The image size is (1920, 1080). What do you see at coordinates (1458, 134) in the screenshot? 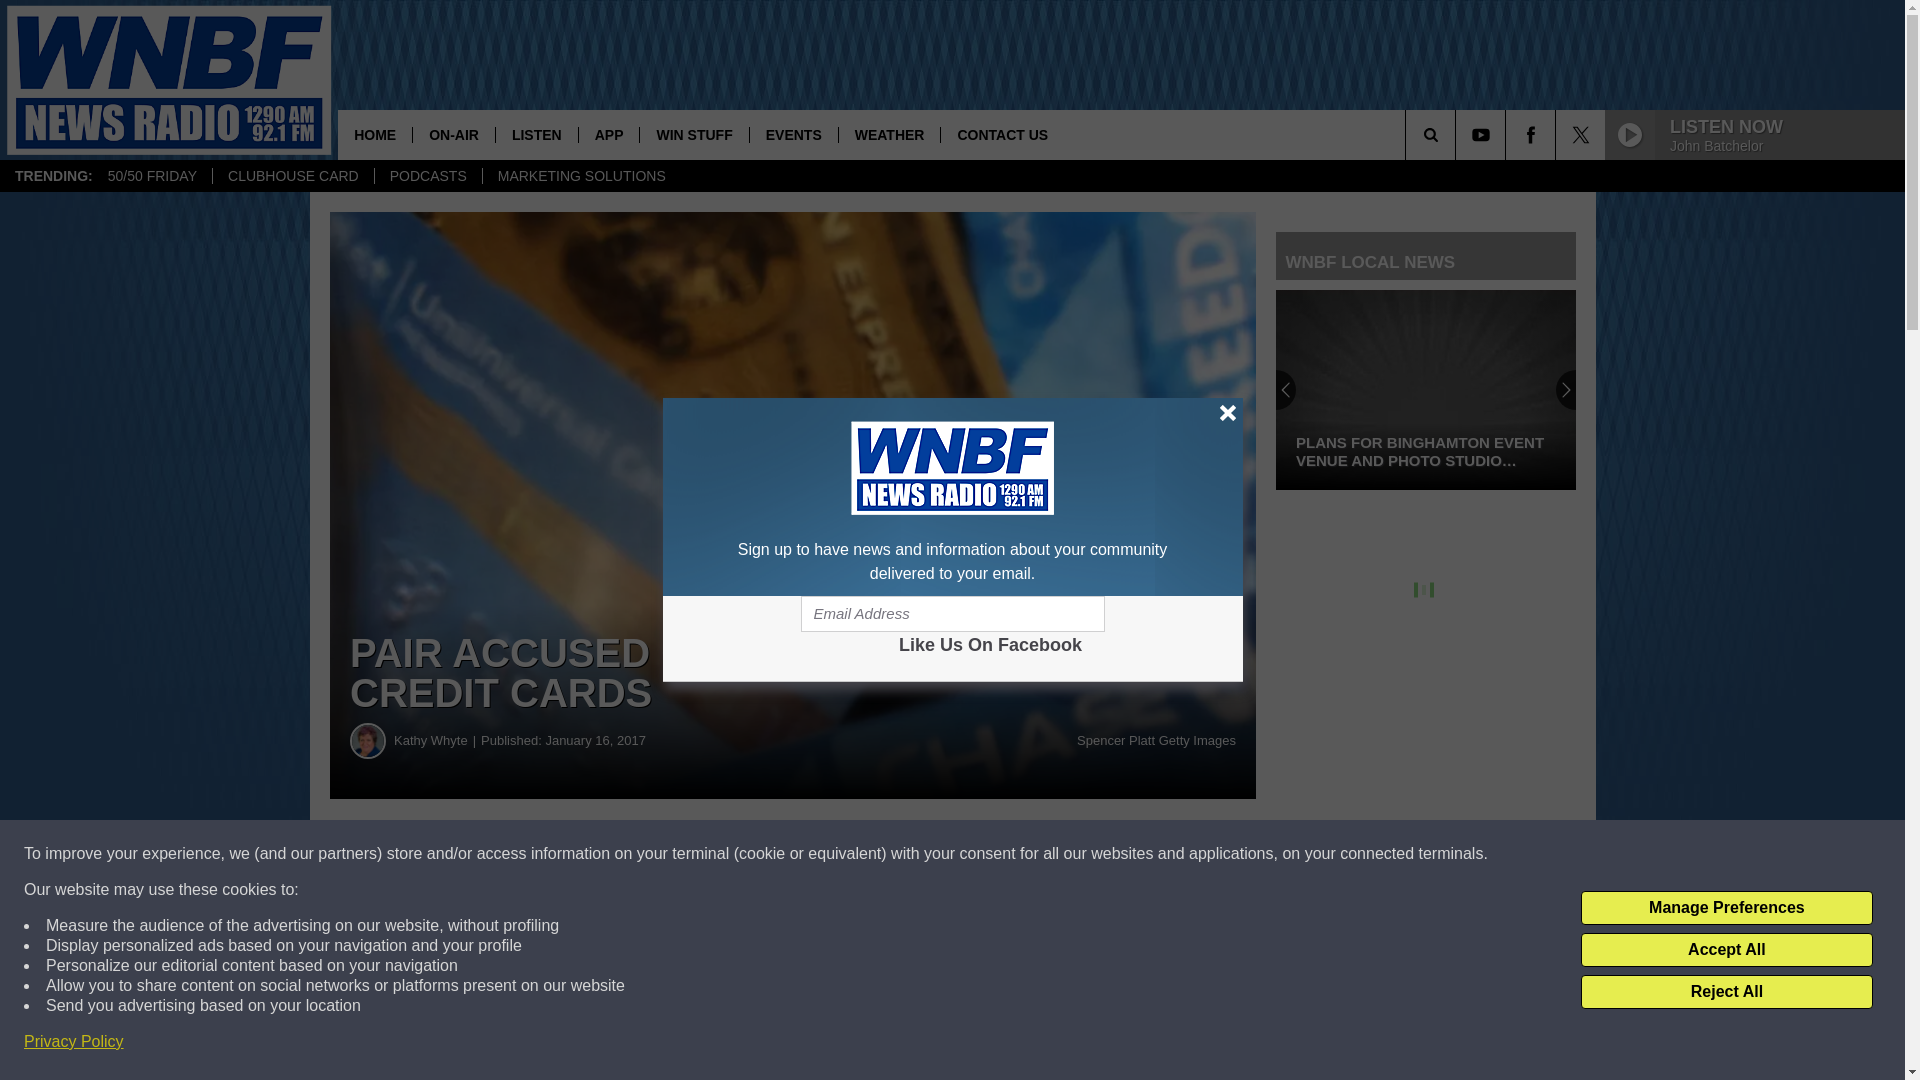
I see `SEARCH` at bounding box center [1458, 134].